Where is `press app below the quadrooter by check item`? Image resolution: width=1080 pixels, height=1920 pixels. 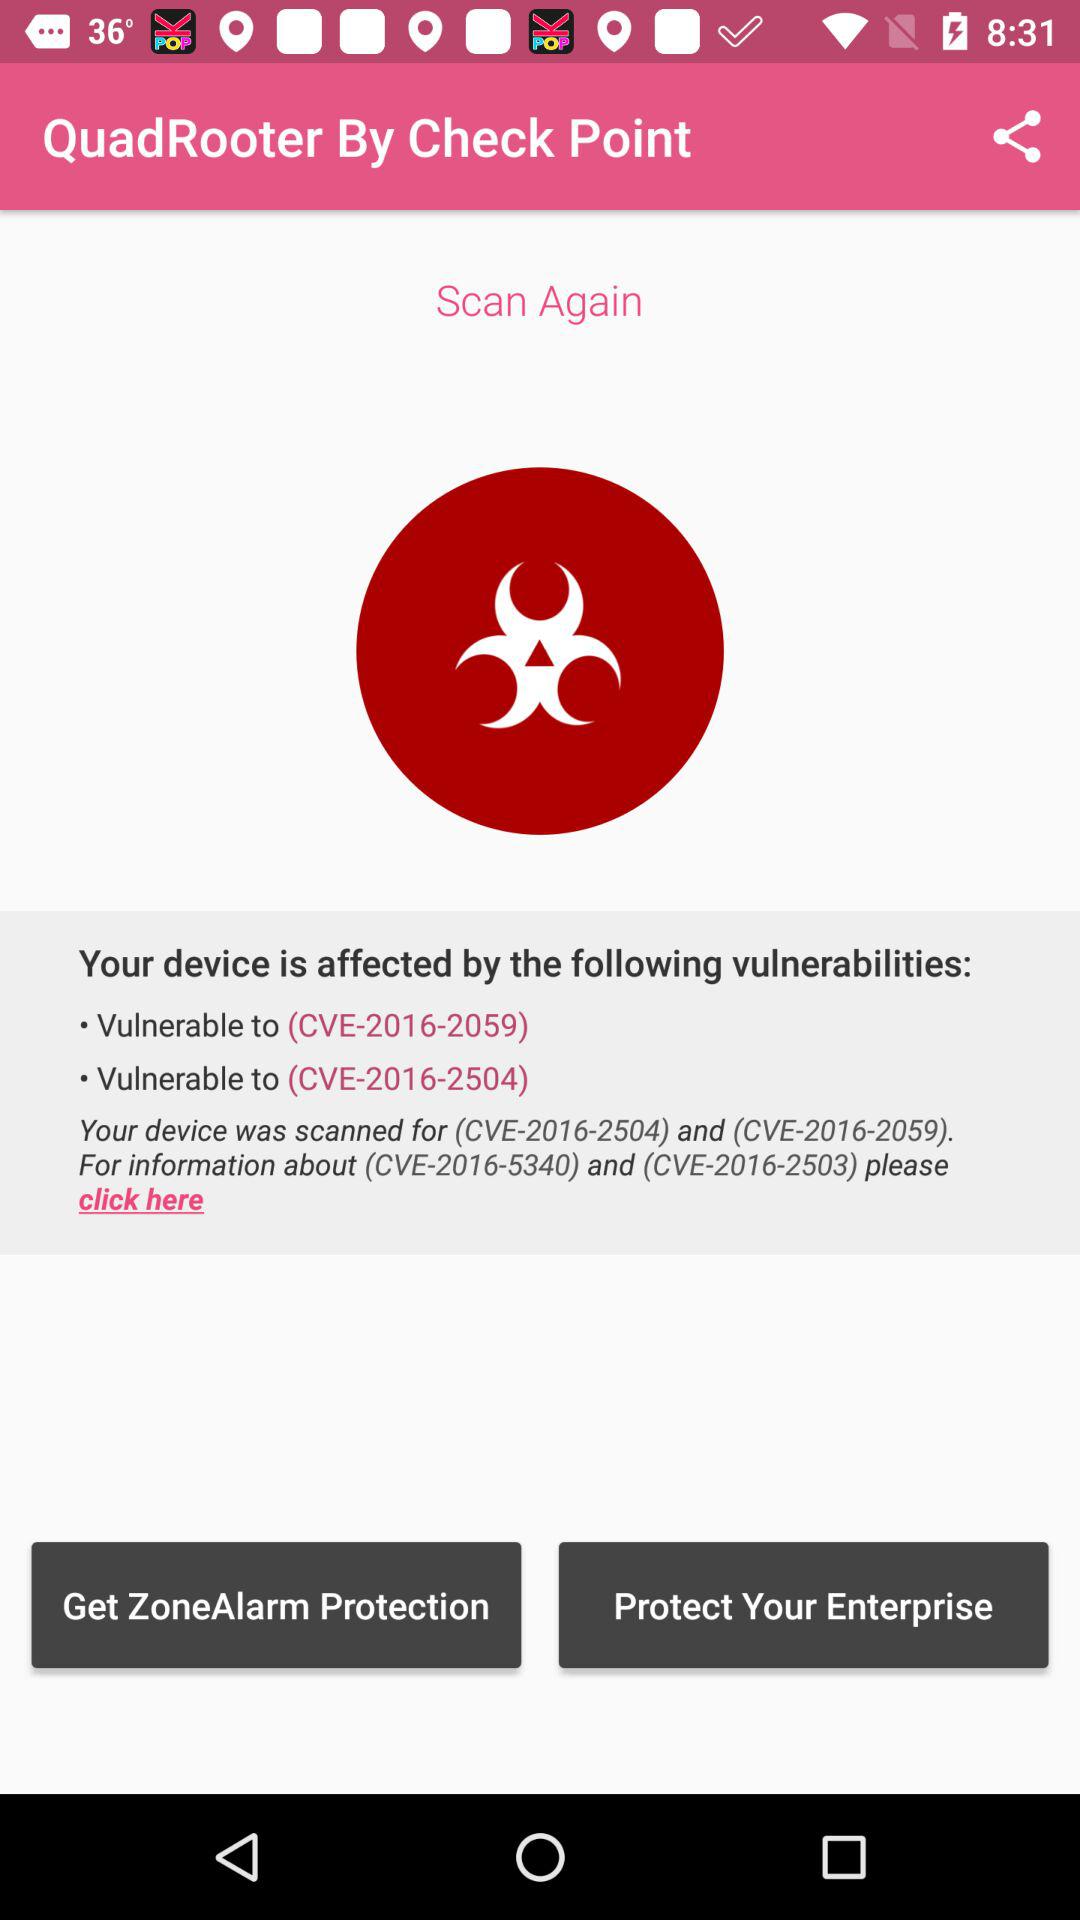 press app below the quadrooter by check item is located at coordinates (540, 299).